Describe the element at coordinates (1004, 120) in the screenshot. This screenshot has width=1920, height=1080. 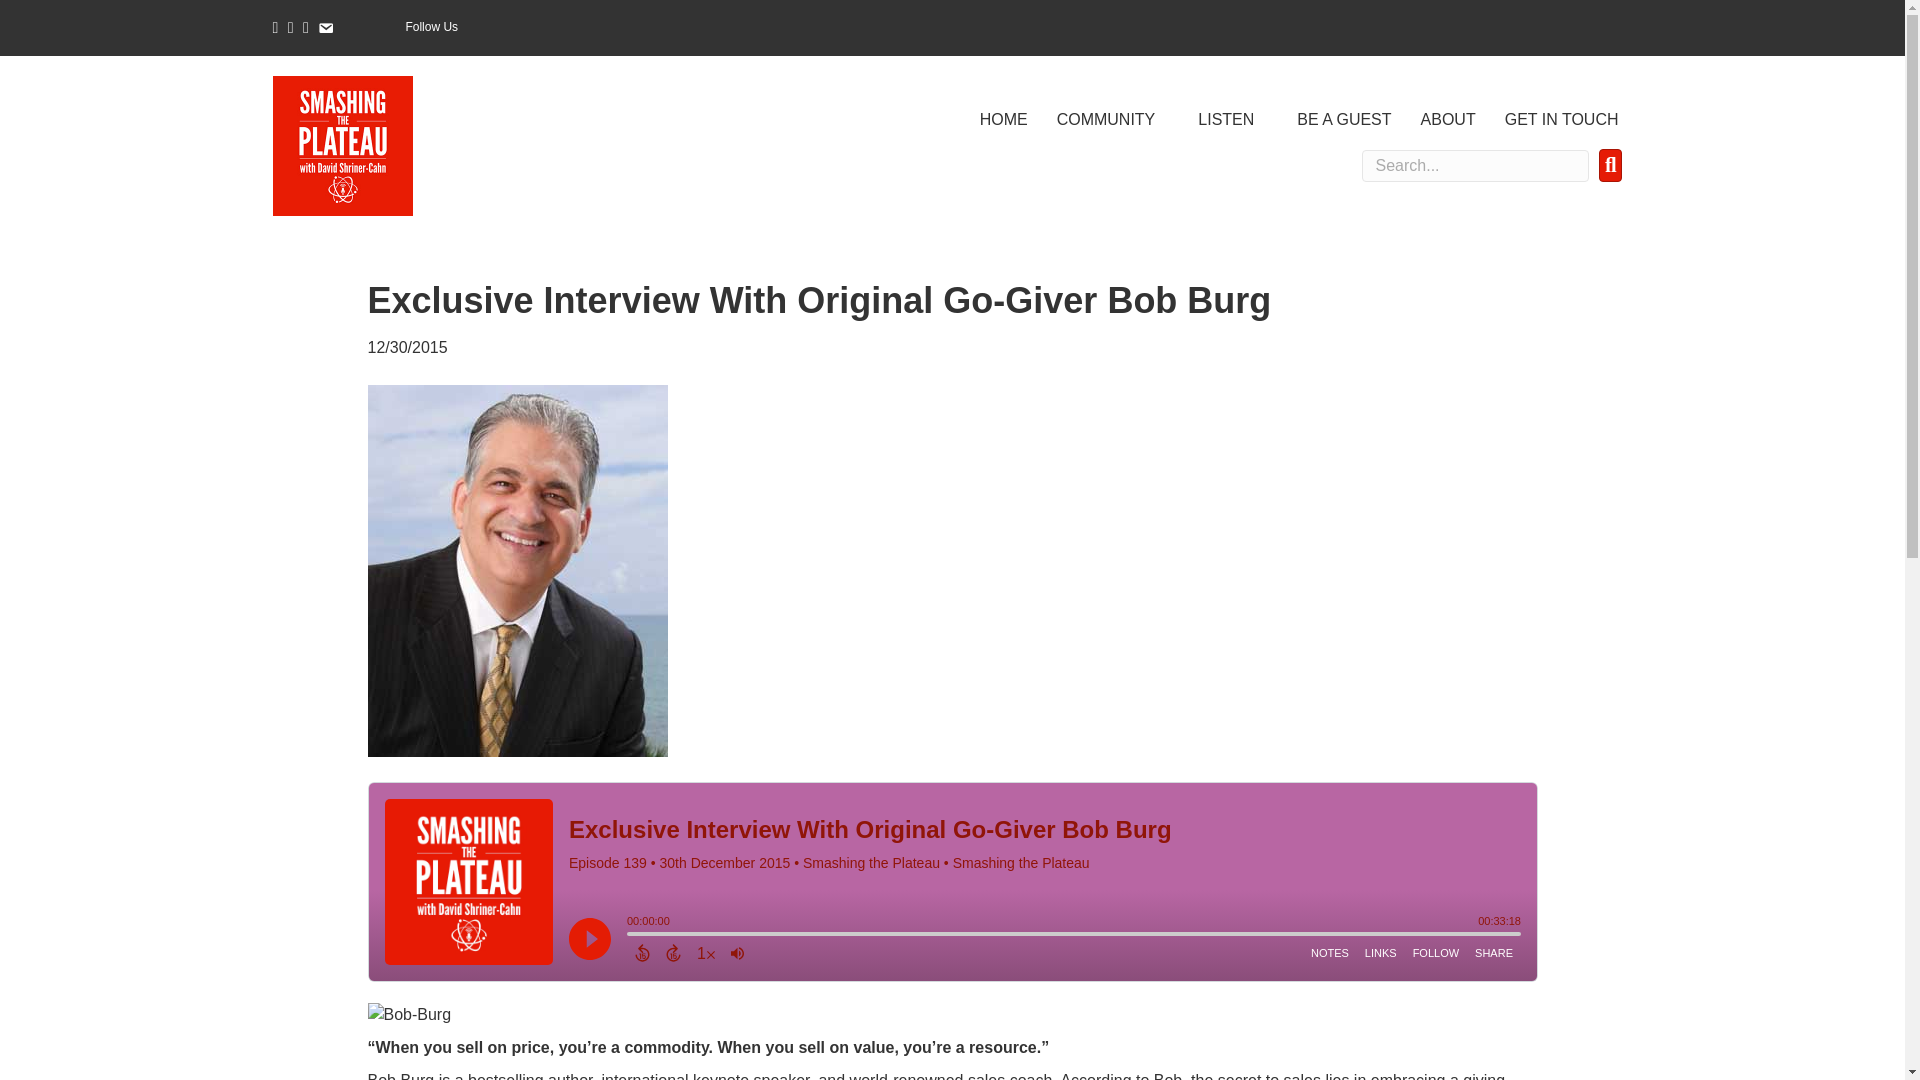
I see `HOME` at that location.